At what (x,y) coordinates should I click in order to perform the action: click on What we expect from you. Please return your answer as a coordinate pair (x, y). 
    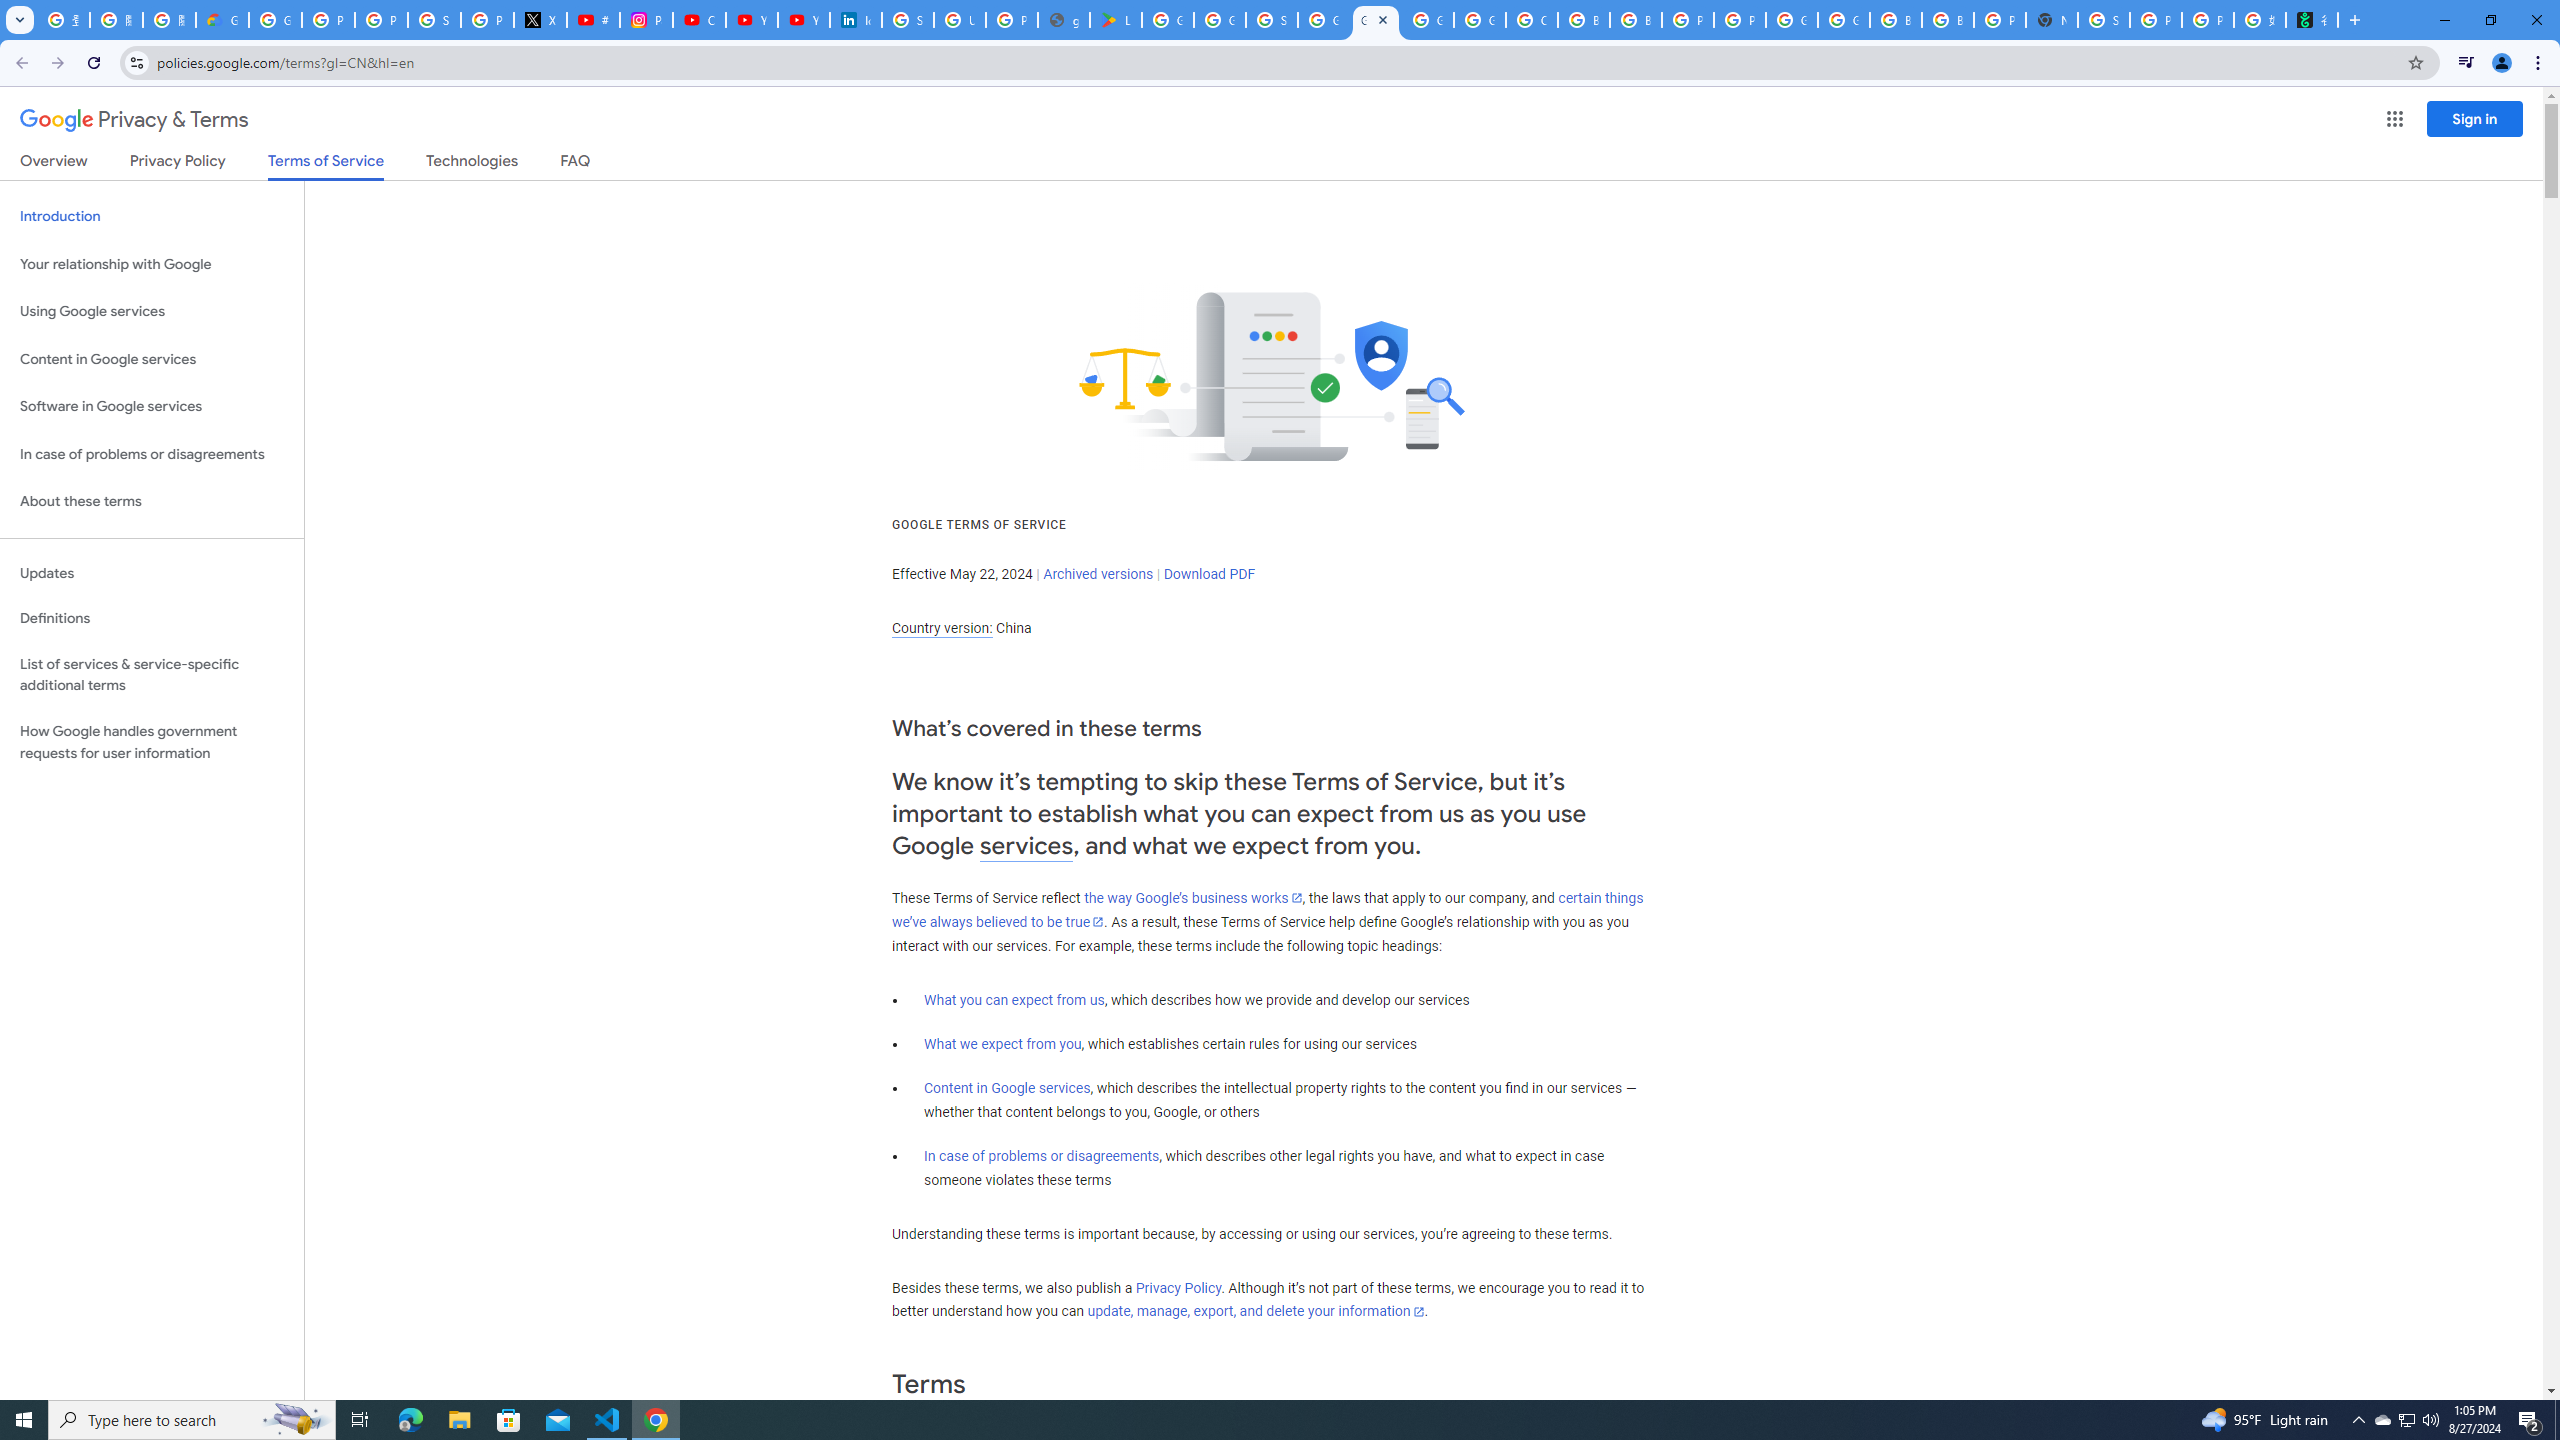
    Looking at the image, I should click on (1003, 1044).